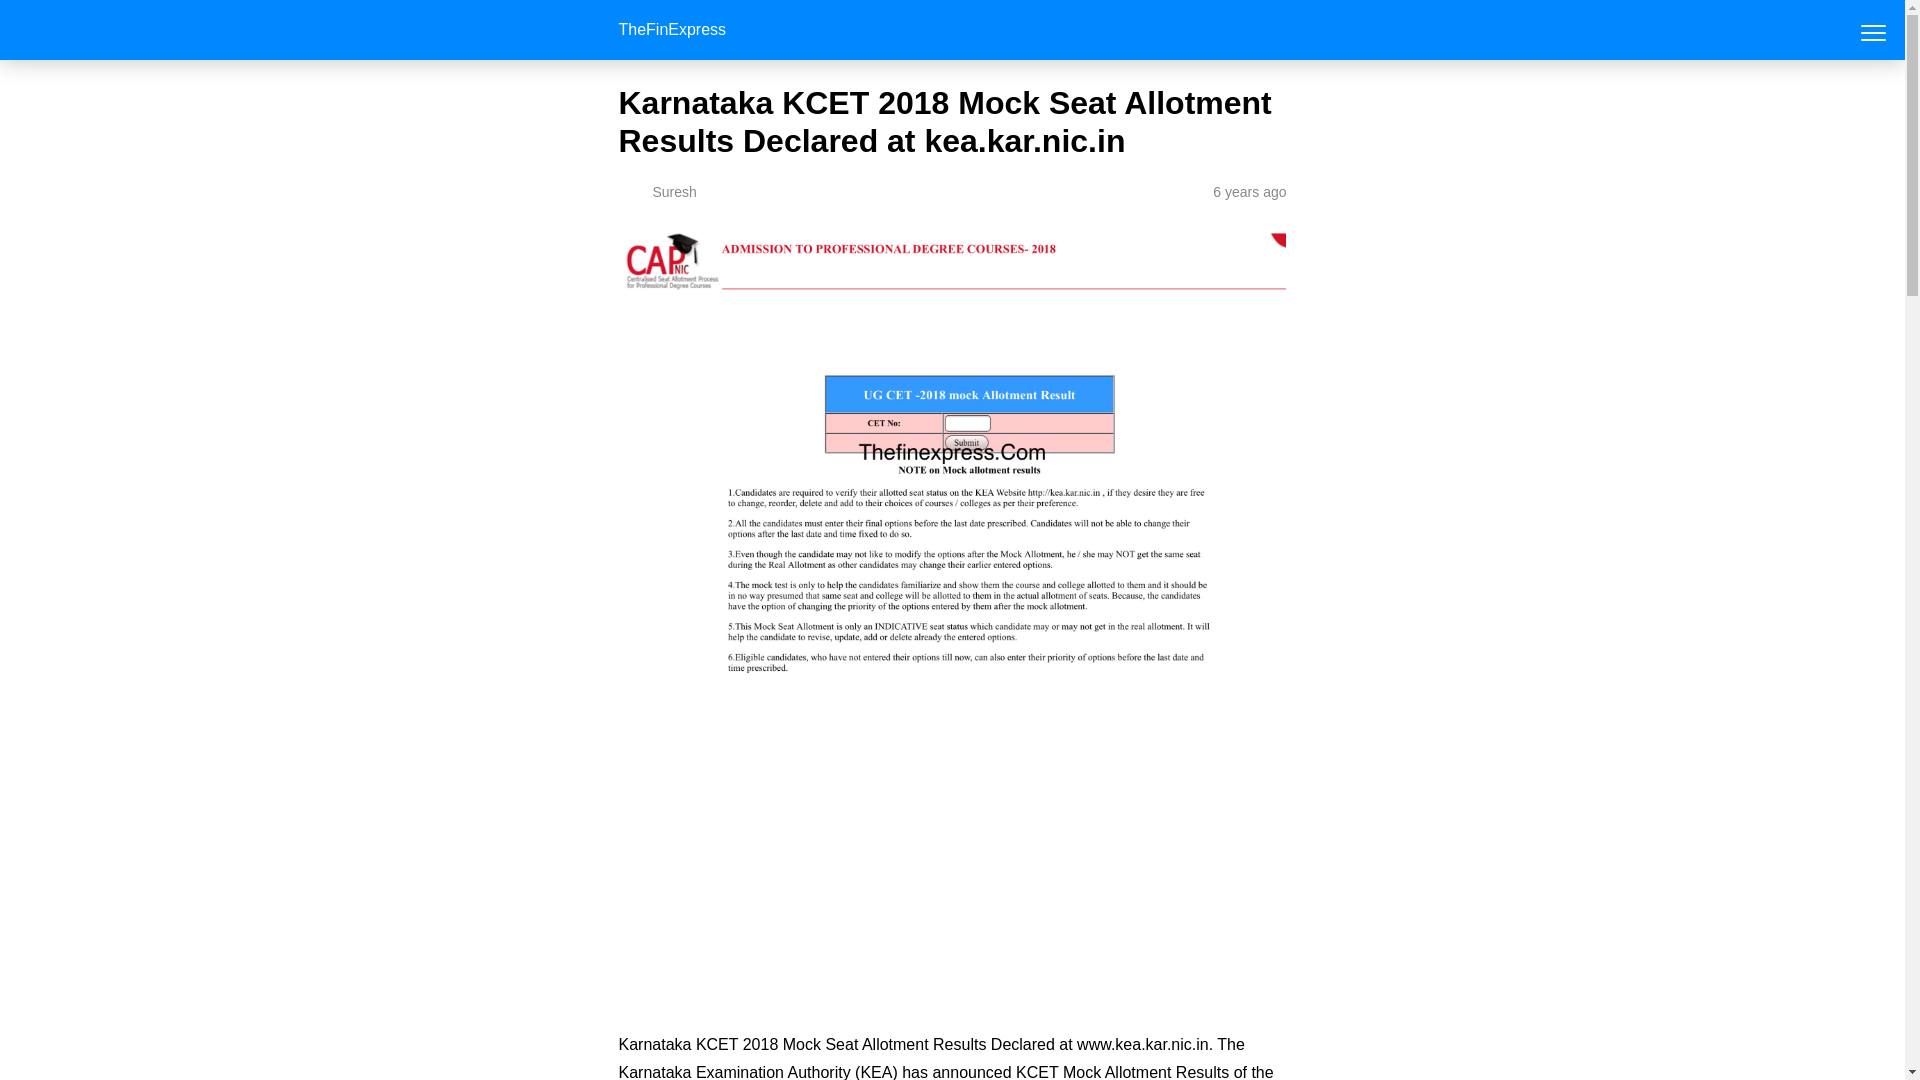 The height and width of the screenshot is (1080, 1920). I want to click on TheFinExpress, so click(672, 28).